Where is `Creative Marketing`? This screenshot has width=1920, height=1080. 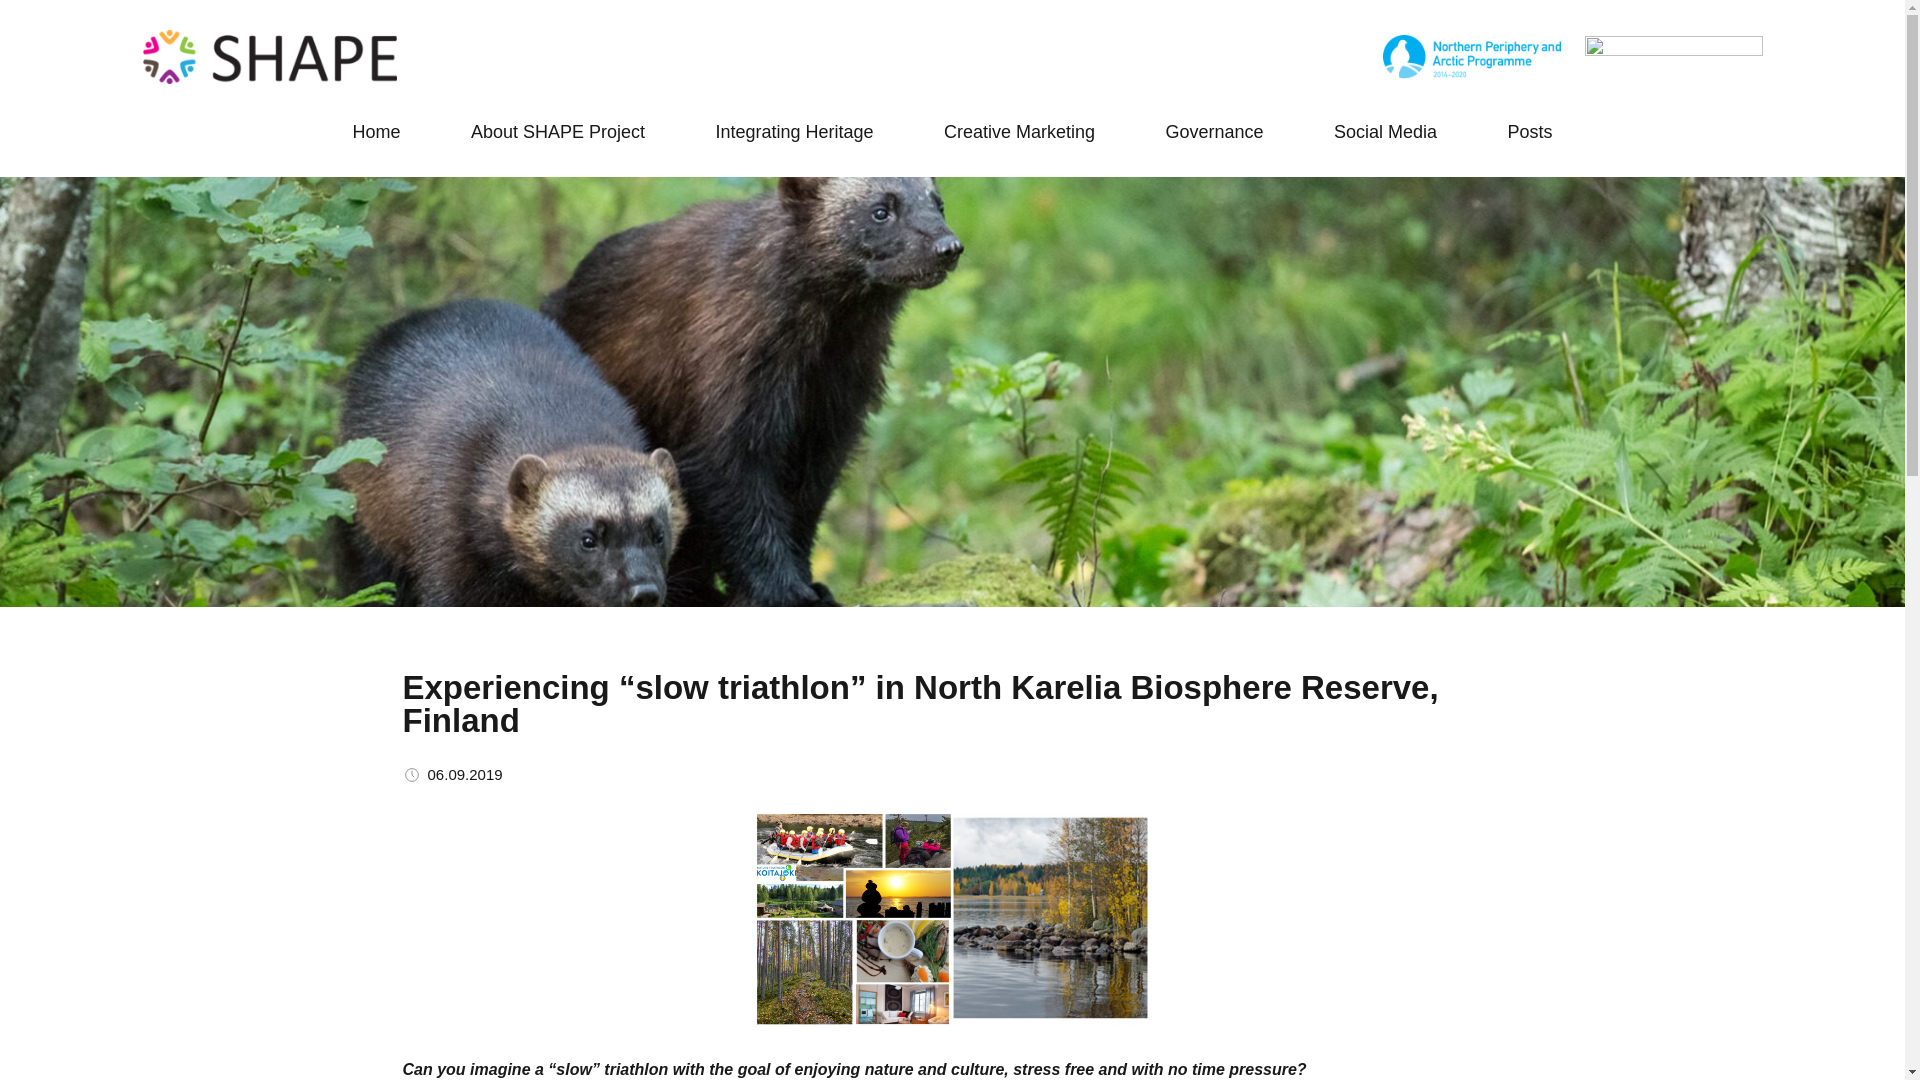 Creative Marketing is located at coordinates (1019, 132).